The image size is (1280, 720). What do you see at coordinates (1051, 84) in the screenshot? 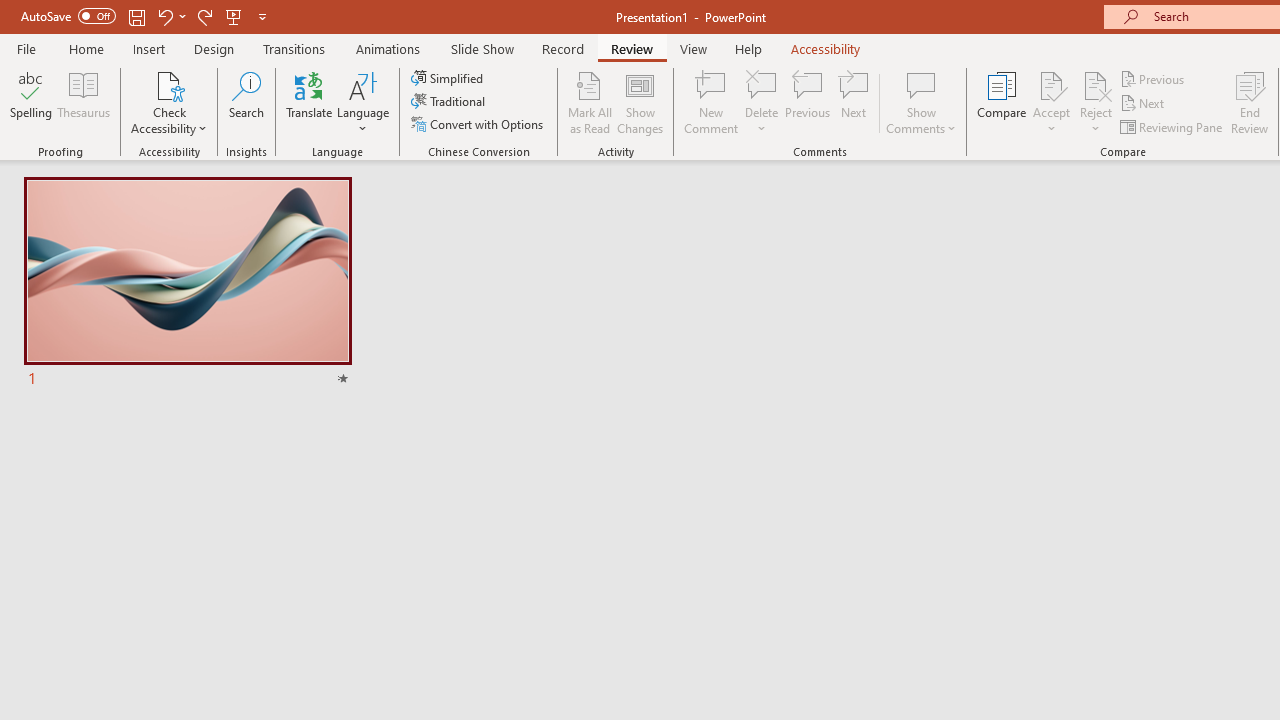
I see `Accept Change` at bounding box center [1051, 84].